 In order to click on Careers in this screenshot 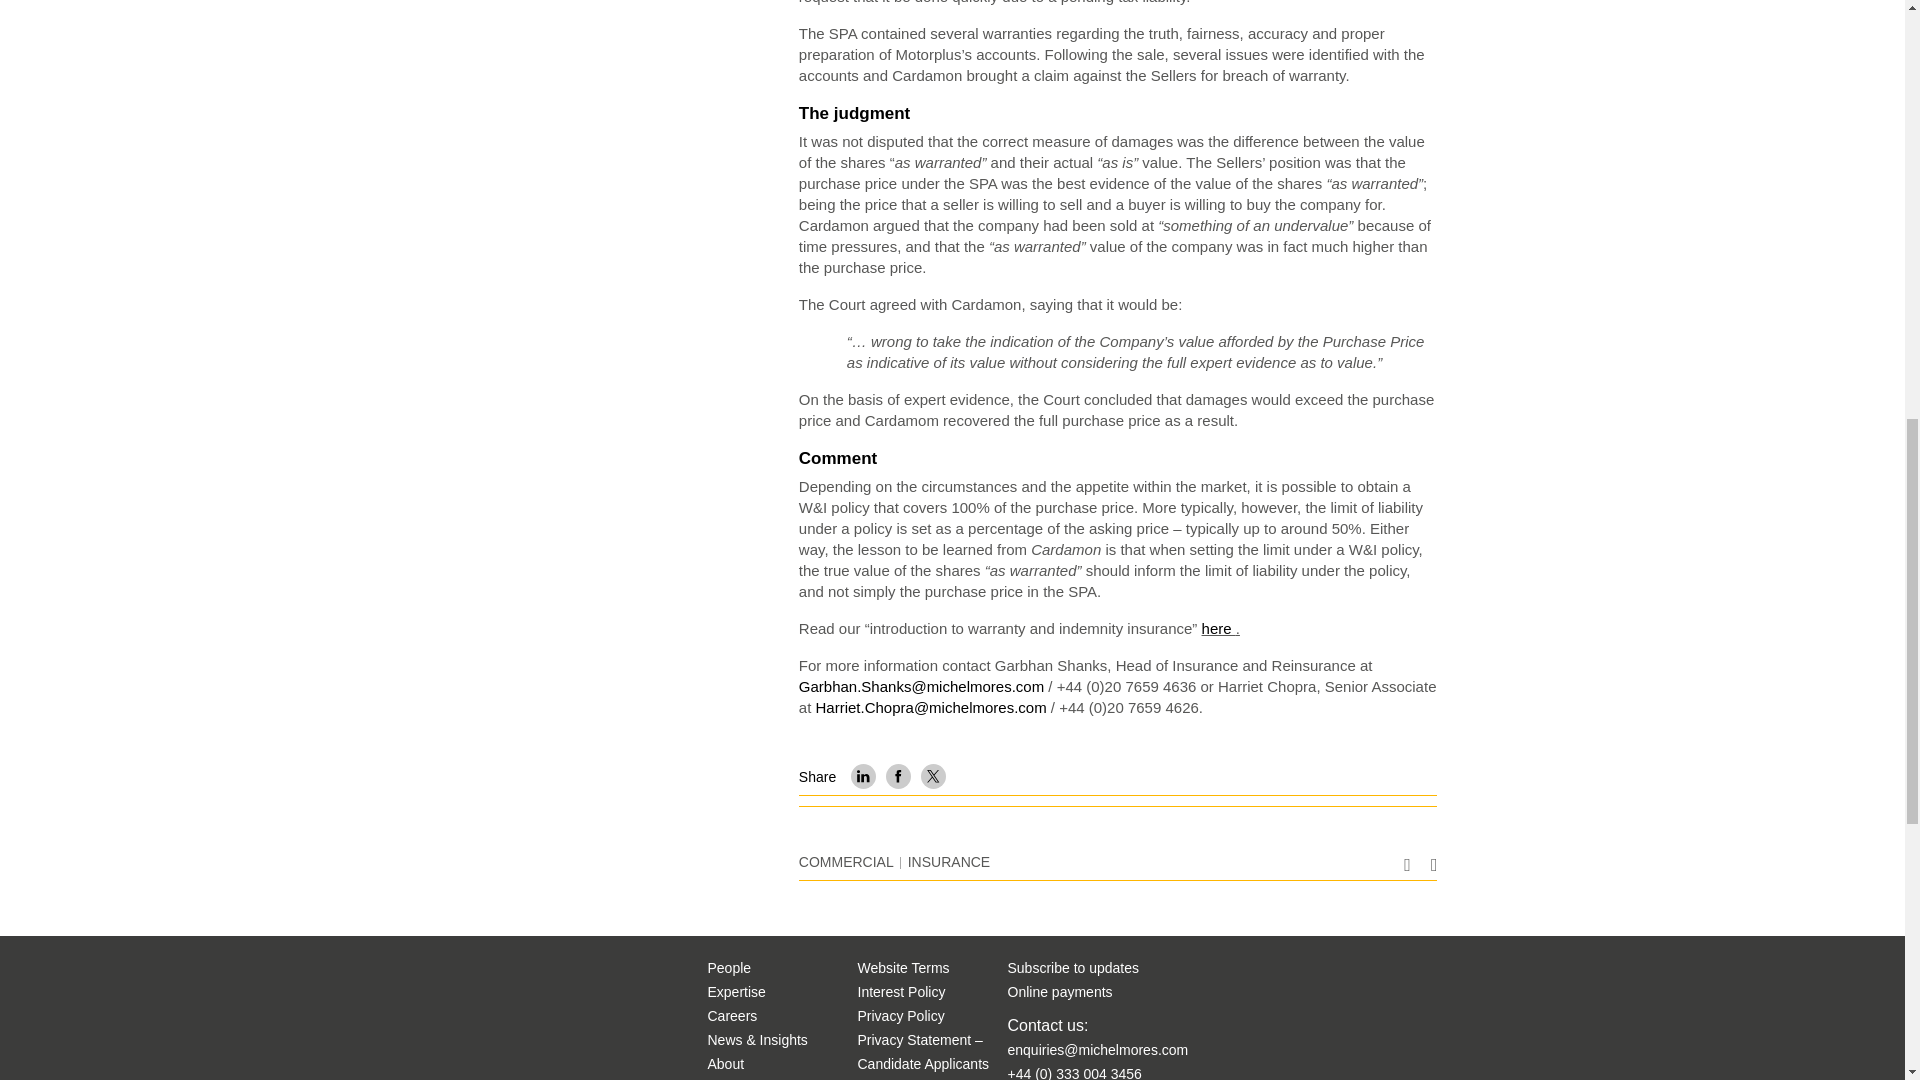, I will do `click(733, 1015)`.